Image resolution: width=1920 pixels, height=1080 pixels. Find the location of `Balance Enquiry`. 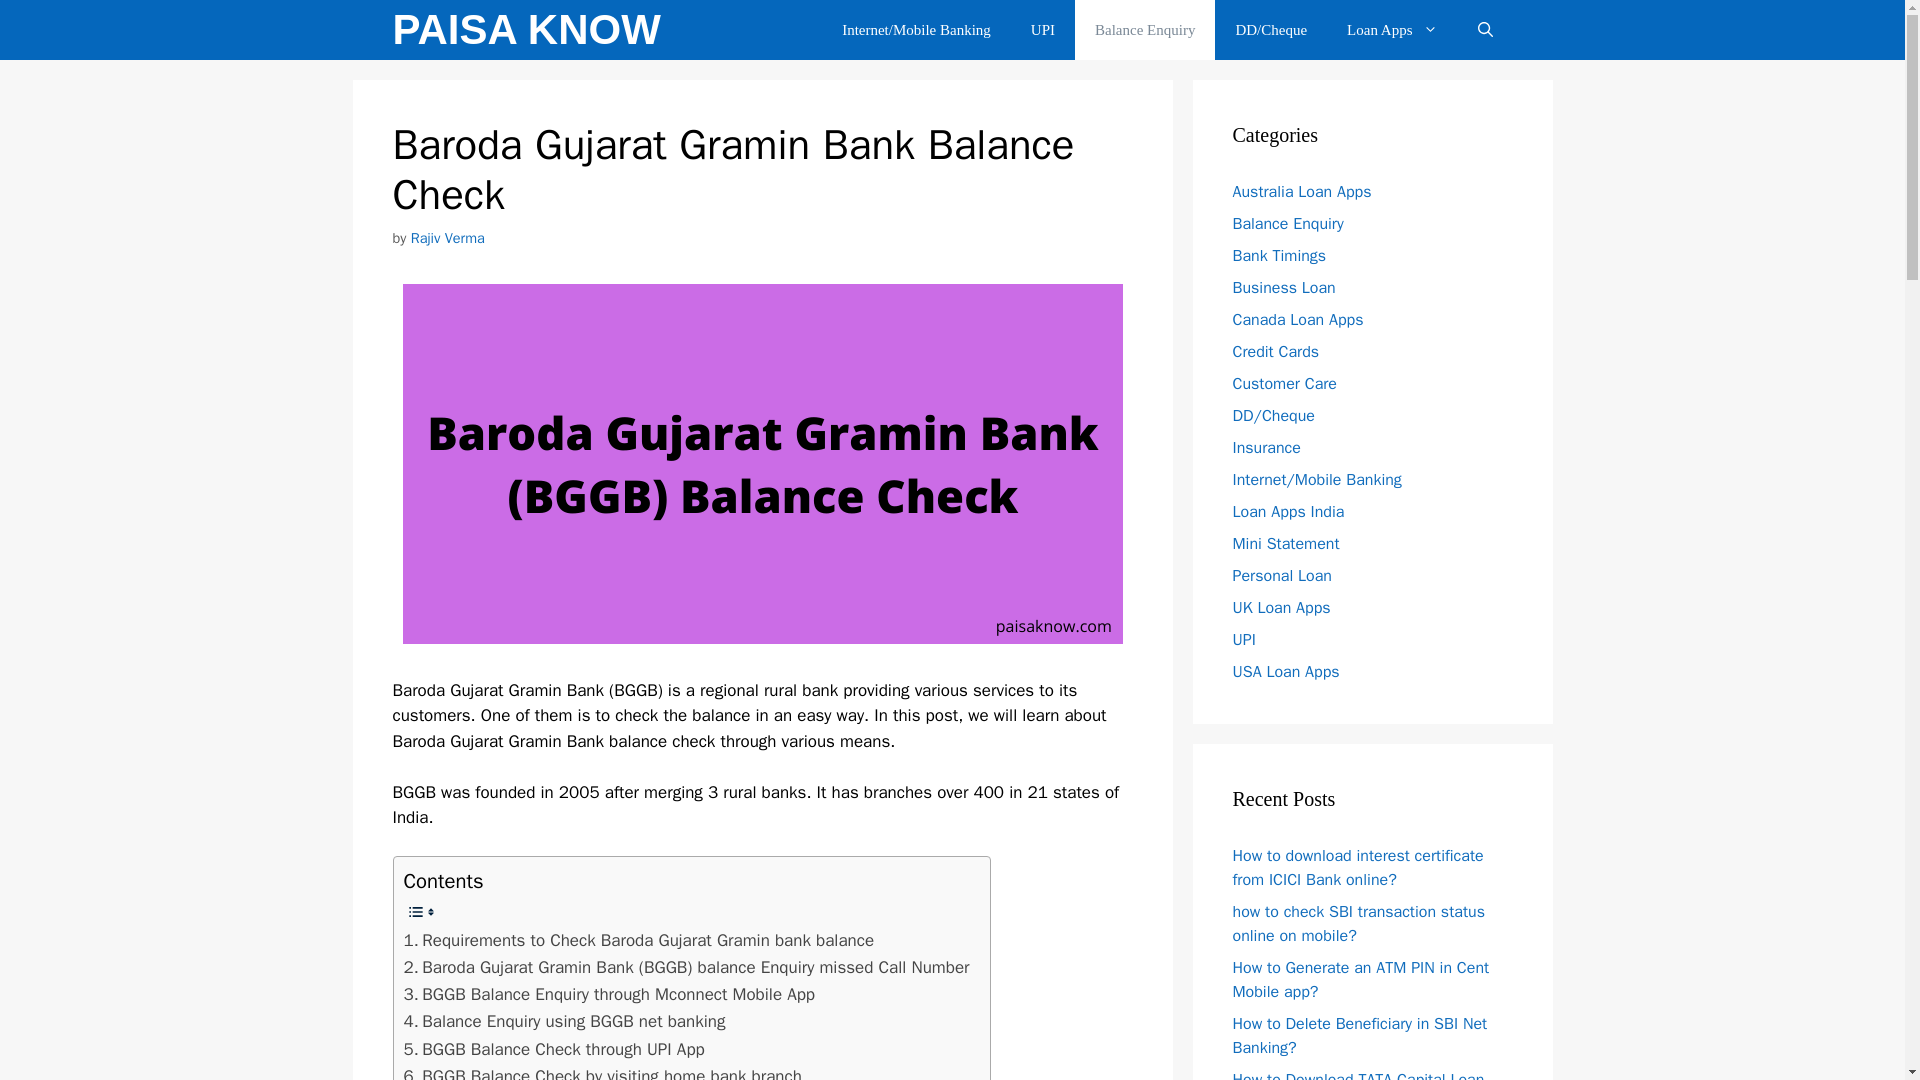

Balance Enquiry is located at coordinates (1145, 30).